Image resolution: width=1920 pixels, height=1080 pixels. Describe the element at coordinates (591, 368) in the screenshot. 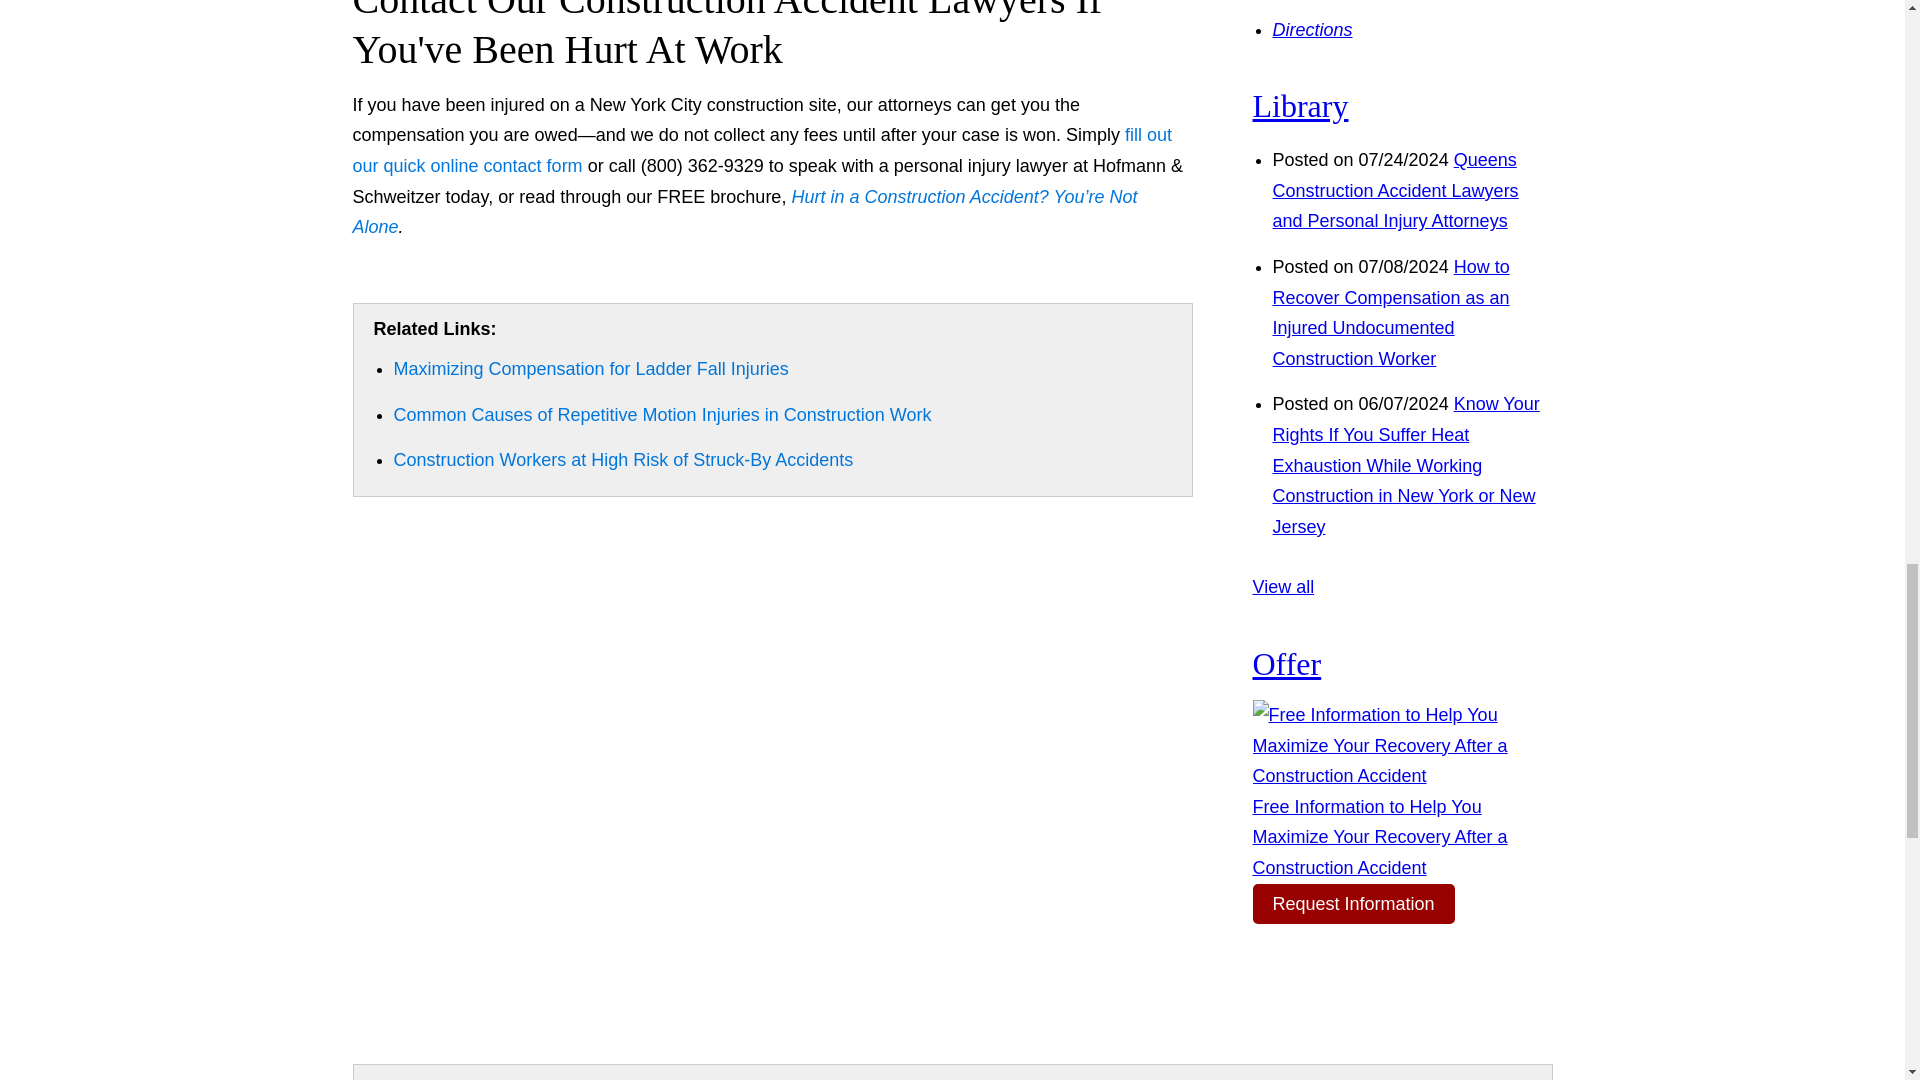

I see `Maximizing Compensation for Ladder Fall Injuries` at that location.